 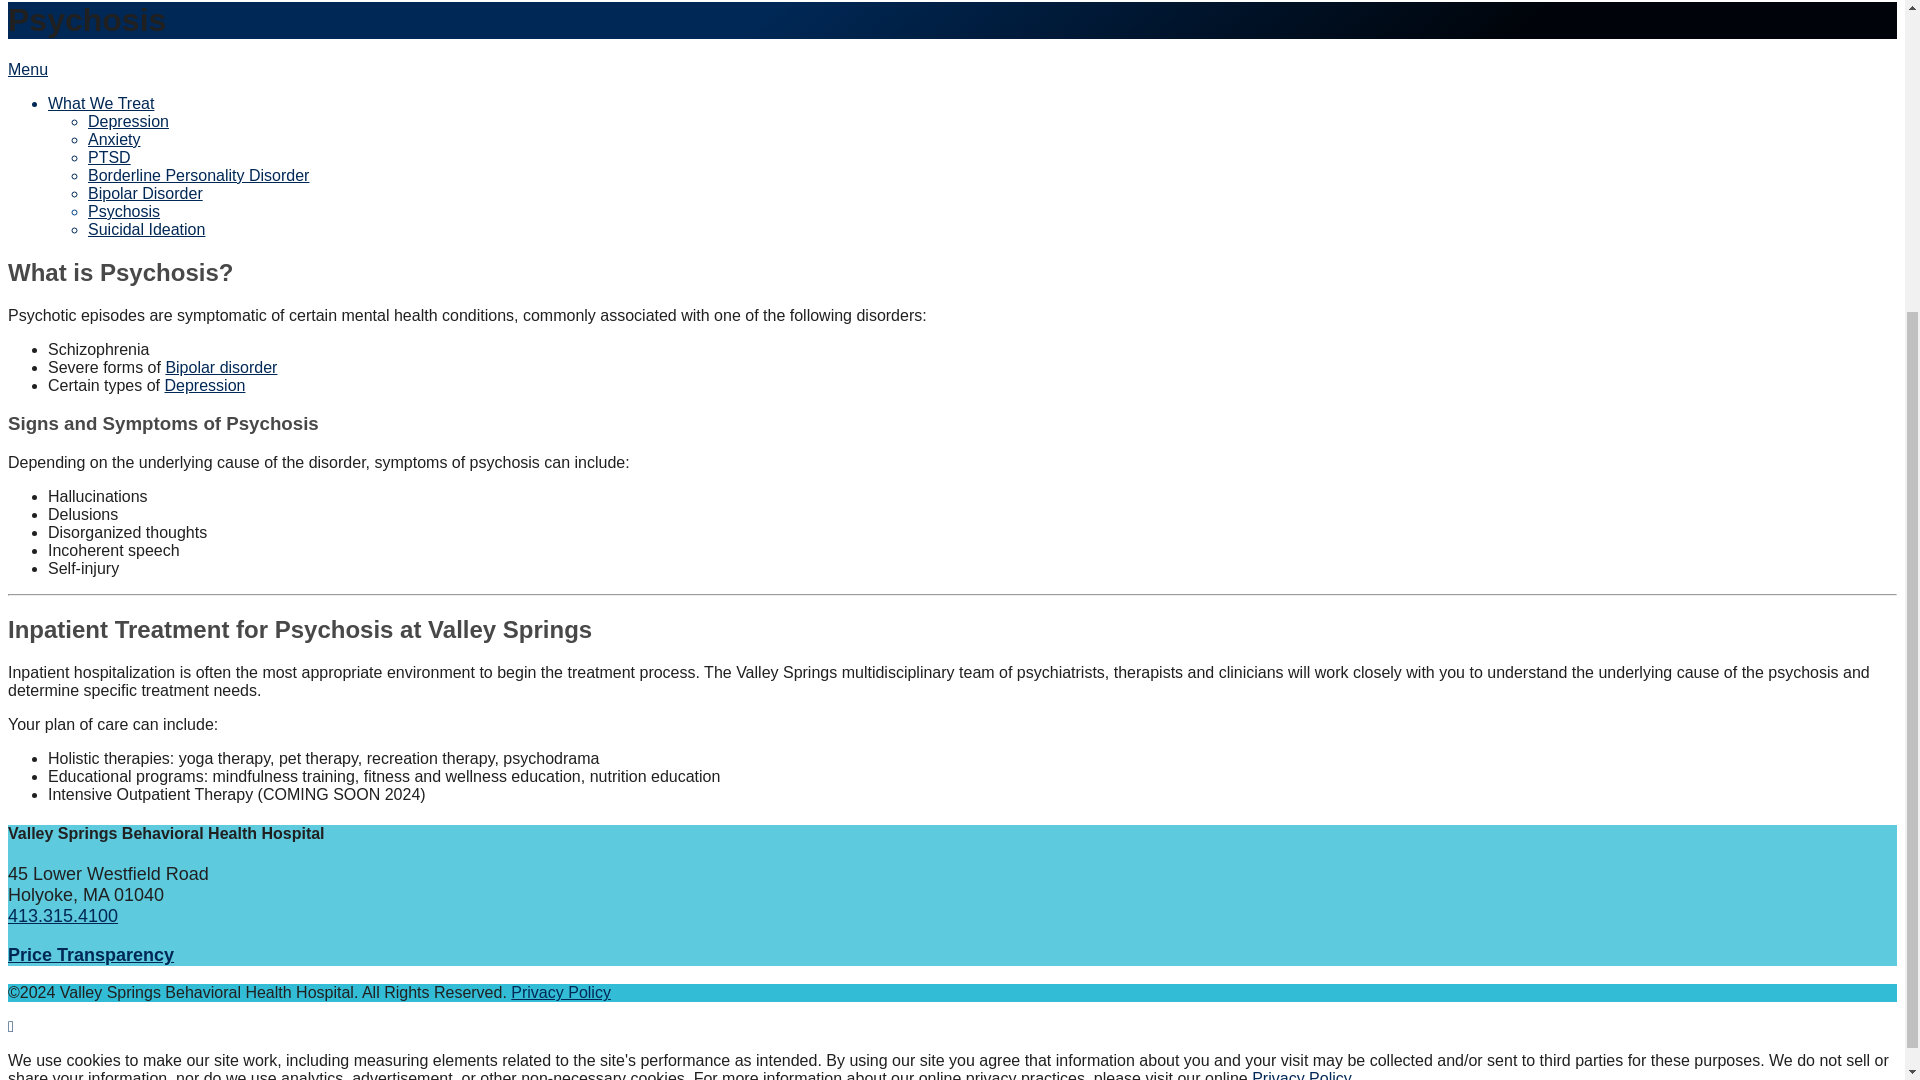 What do you see at coordinates (198, 175) in the screenshot?
I see `Borderline Personality Disorder` at bounding box center [198, 175].